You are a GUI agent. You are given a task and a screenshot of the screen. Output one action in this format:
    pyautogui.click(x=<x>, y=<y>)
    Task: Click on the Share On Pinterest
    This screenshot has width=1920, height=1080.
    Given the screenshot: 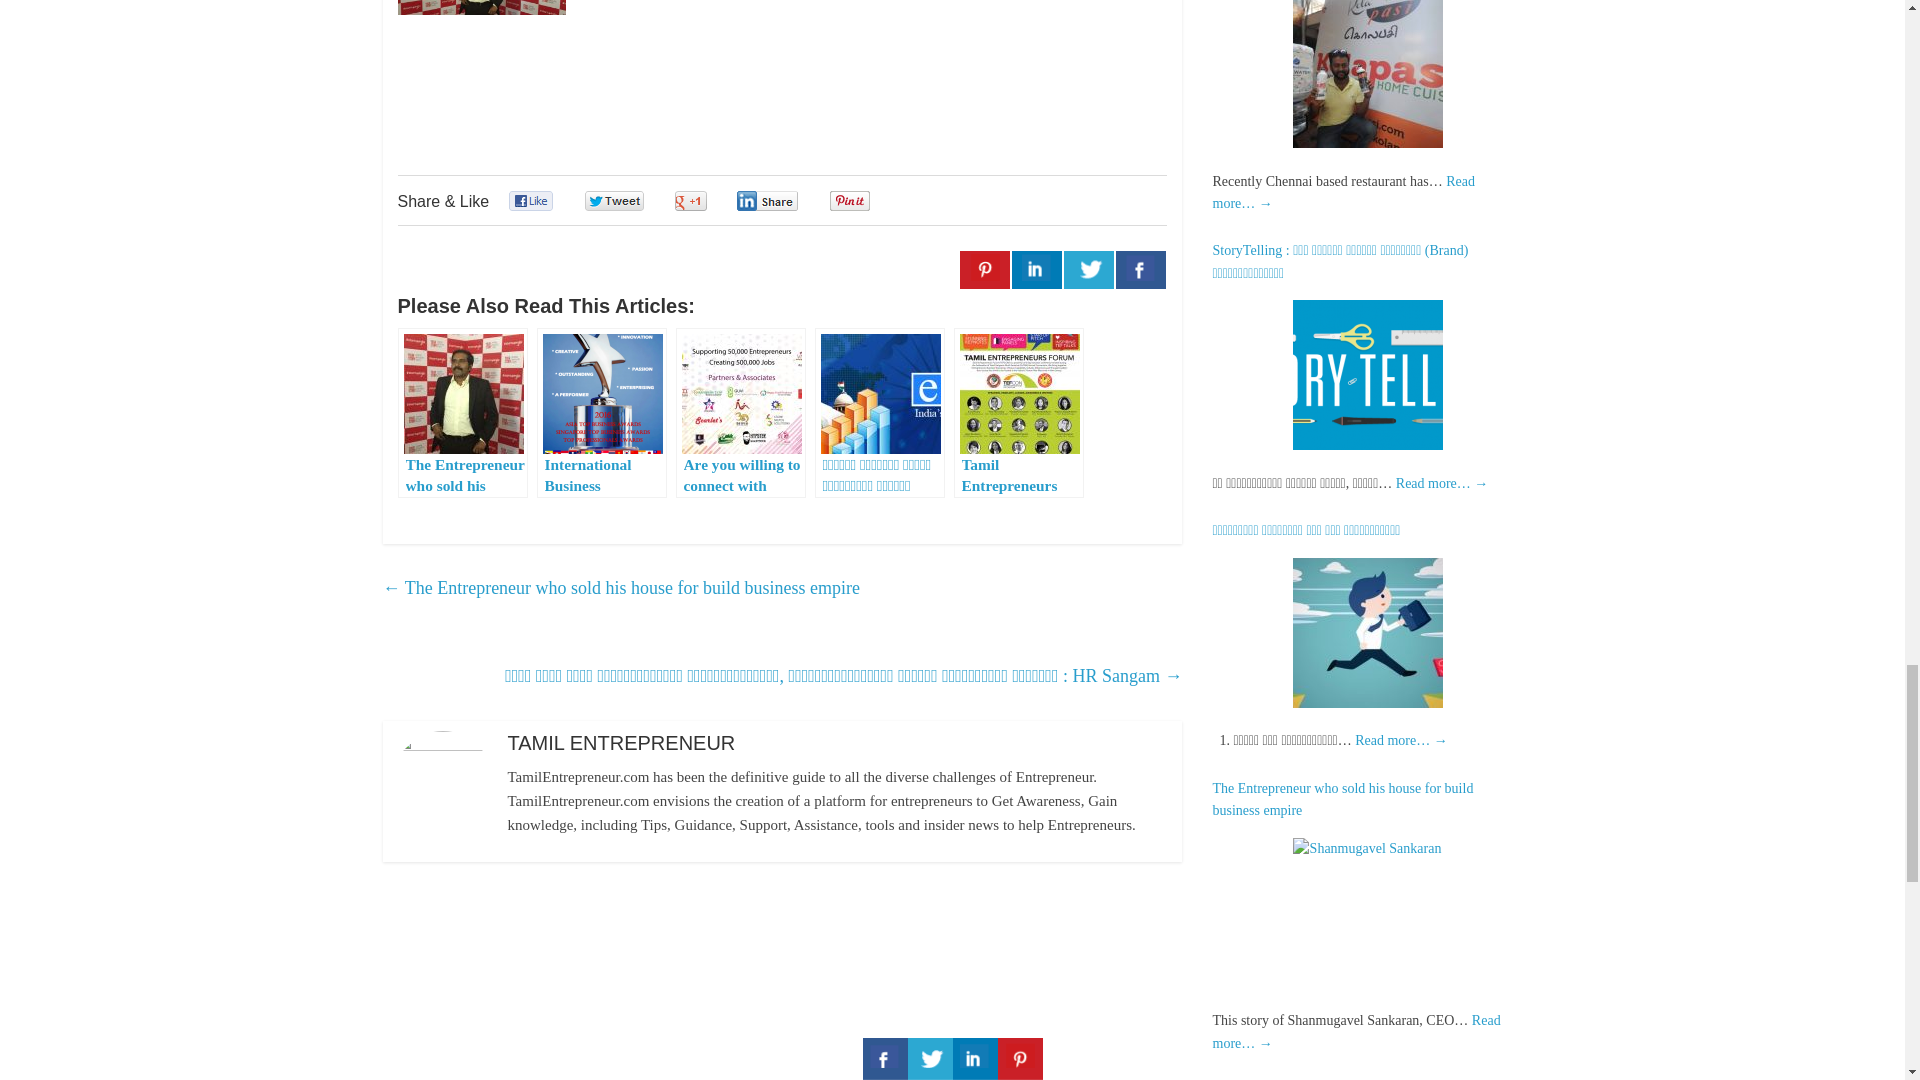 What is the action you would take?
    pyautogui.click(x=984, y=270)
    